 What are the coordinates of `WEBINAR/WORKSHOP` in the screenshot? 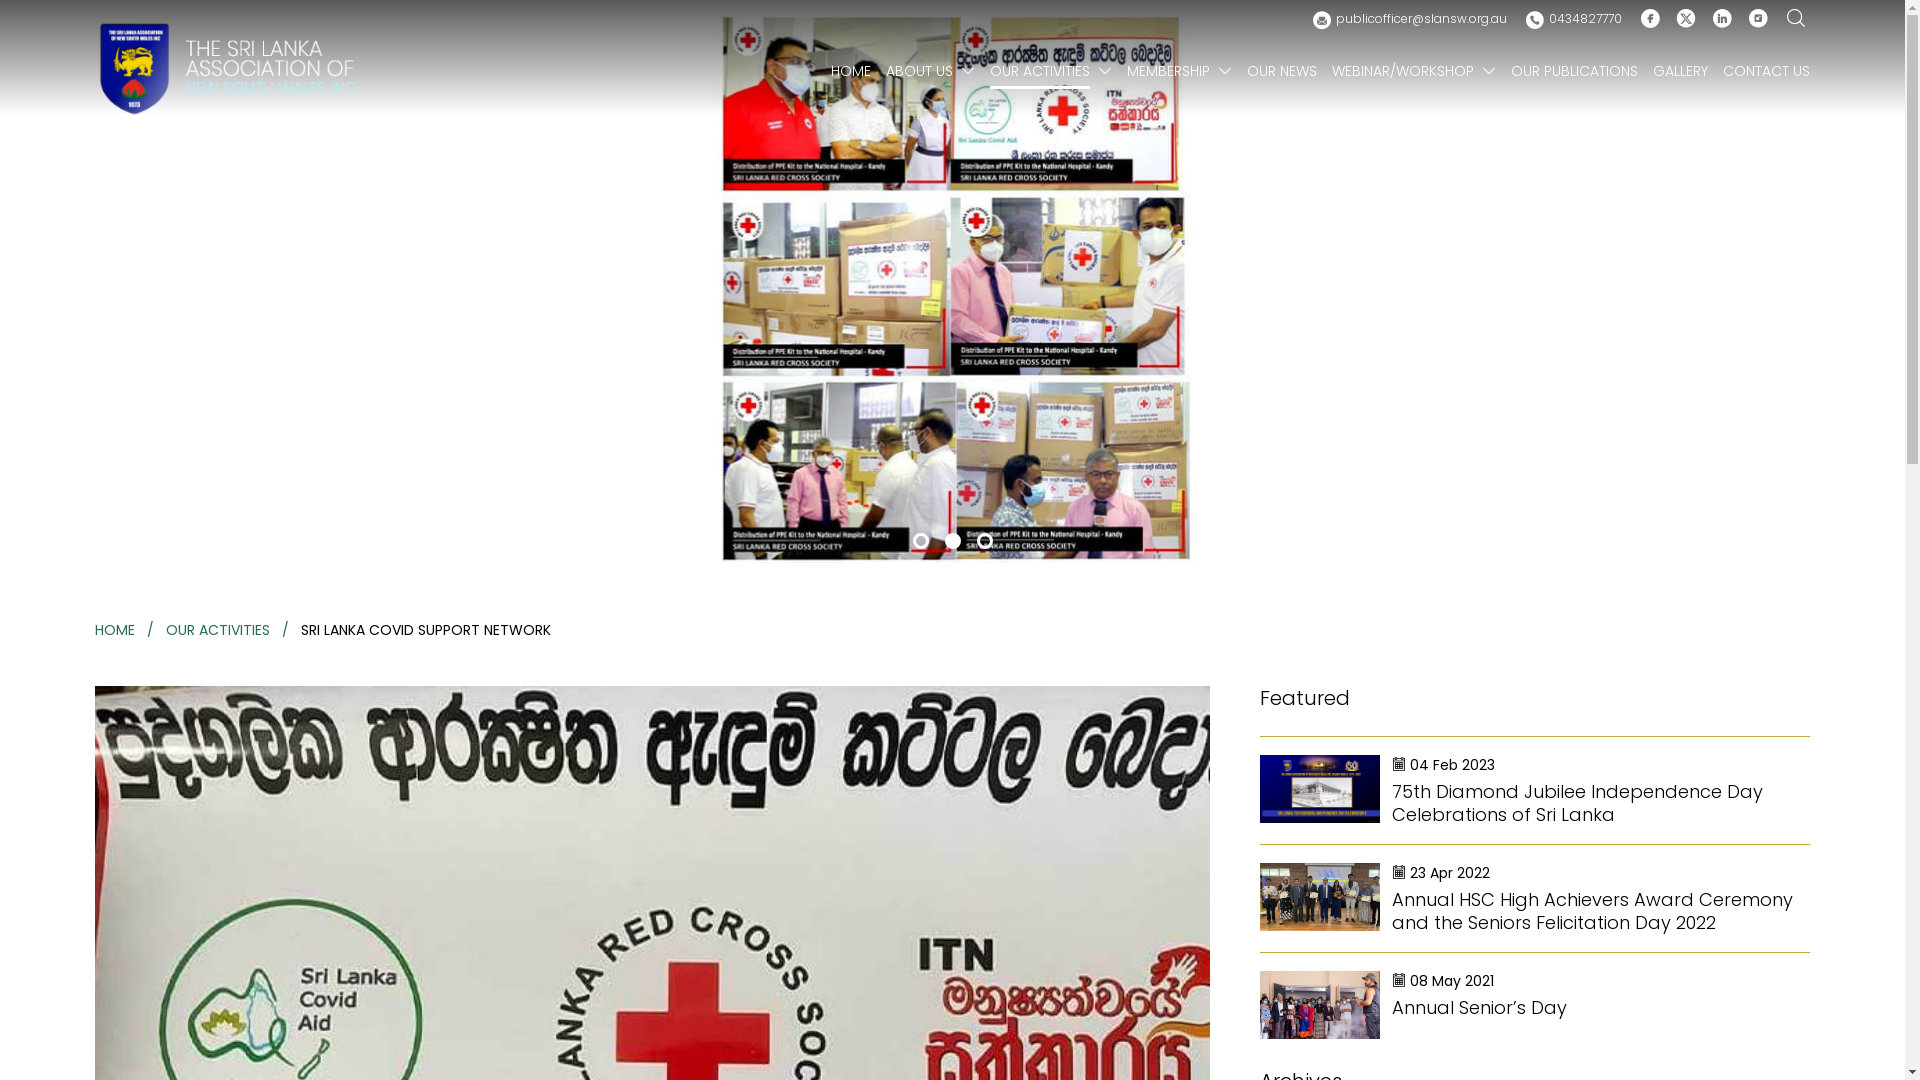 It's located at (1403, 72).